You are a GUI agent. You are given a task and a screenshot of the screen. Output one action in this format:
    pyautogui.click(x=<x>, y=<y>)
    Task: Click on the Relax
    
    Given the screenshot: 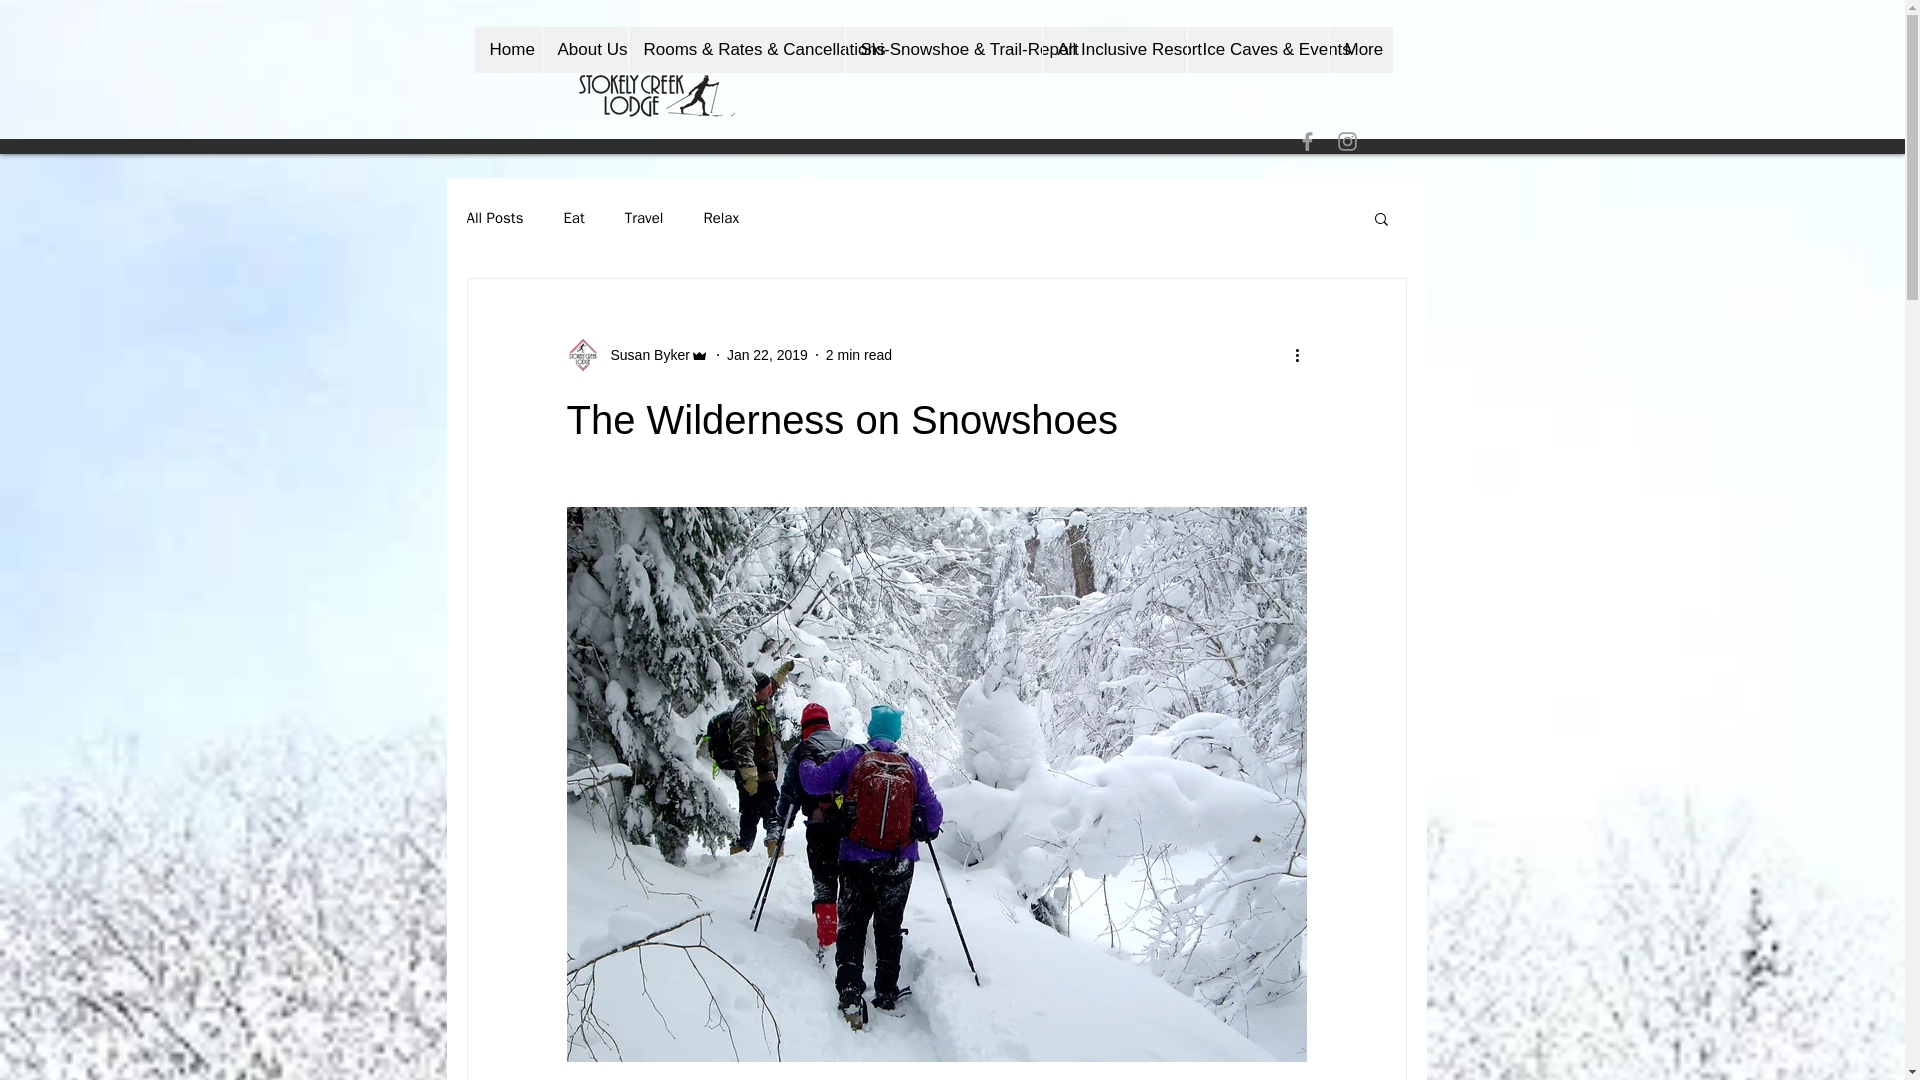 What is the action you would take?
    pyautogui.click(x=720, y=217)
    